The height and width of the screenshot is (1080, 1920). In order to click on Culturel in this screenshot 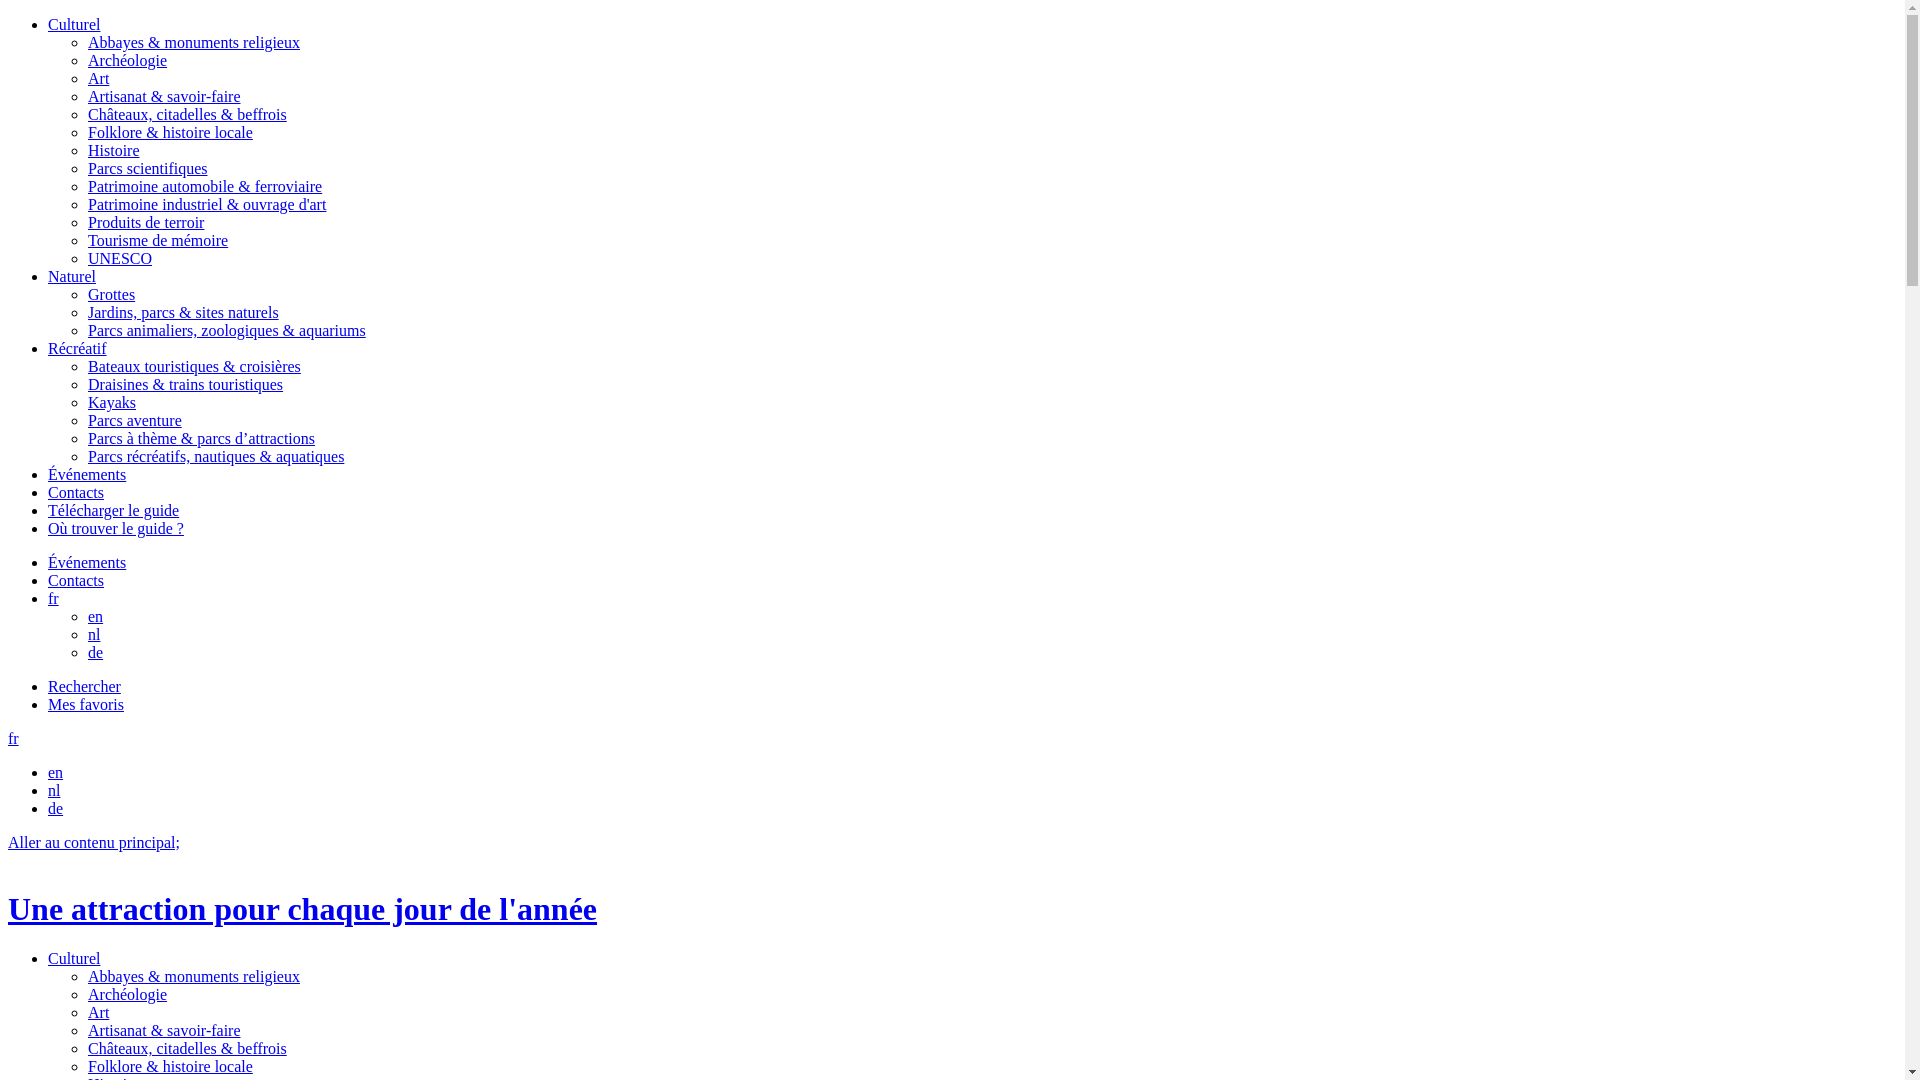, I will do `click(74, 958)`.